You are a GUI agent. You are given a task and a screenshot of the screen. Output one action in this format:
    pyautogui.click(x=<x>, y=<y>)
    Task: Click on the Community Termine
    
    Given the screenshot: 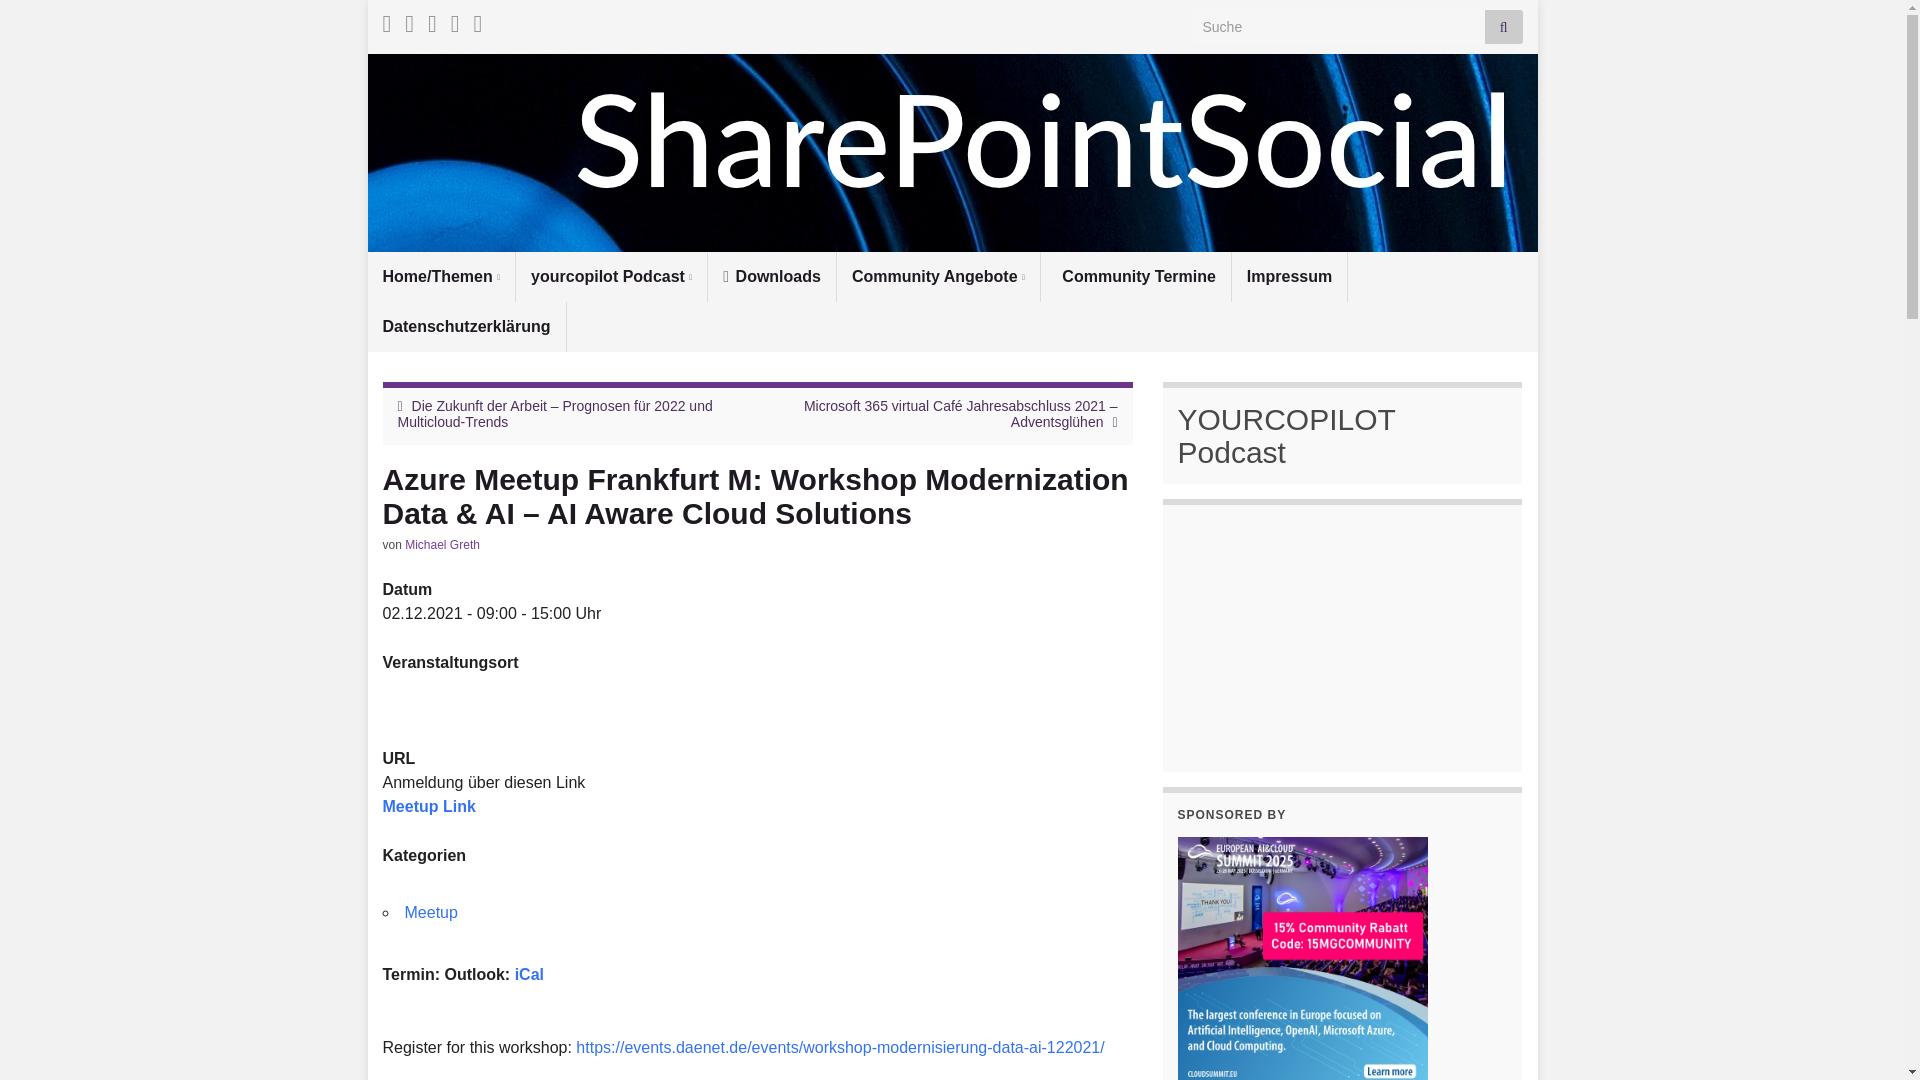 What is the action you would take?
    pyautogui.click(x=1135, y=276)
    